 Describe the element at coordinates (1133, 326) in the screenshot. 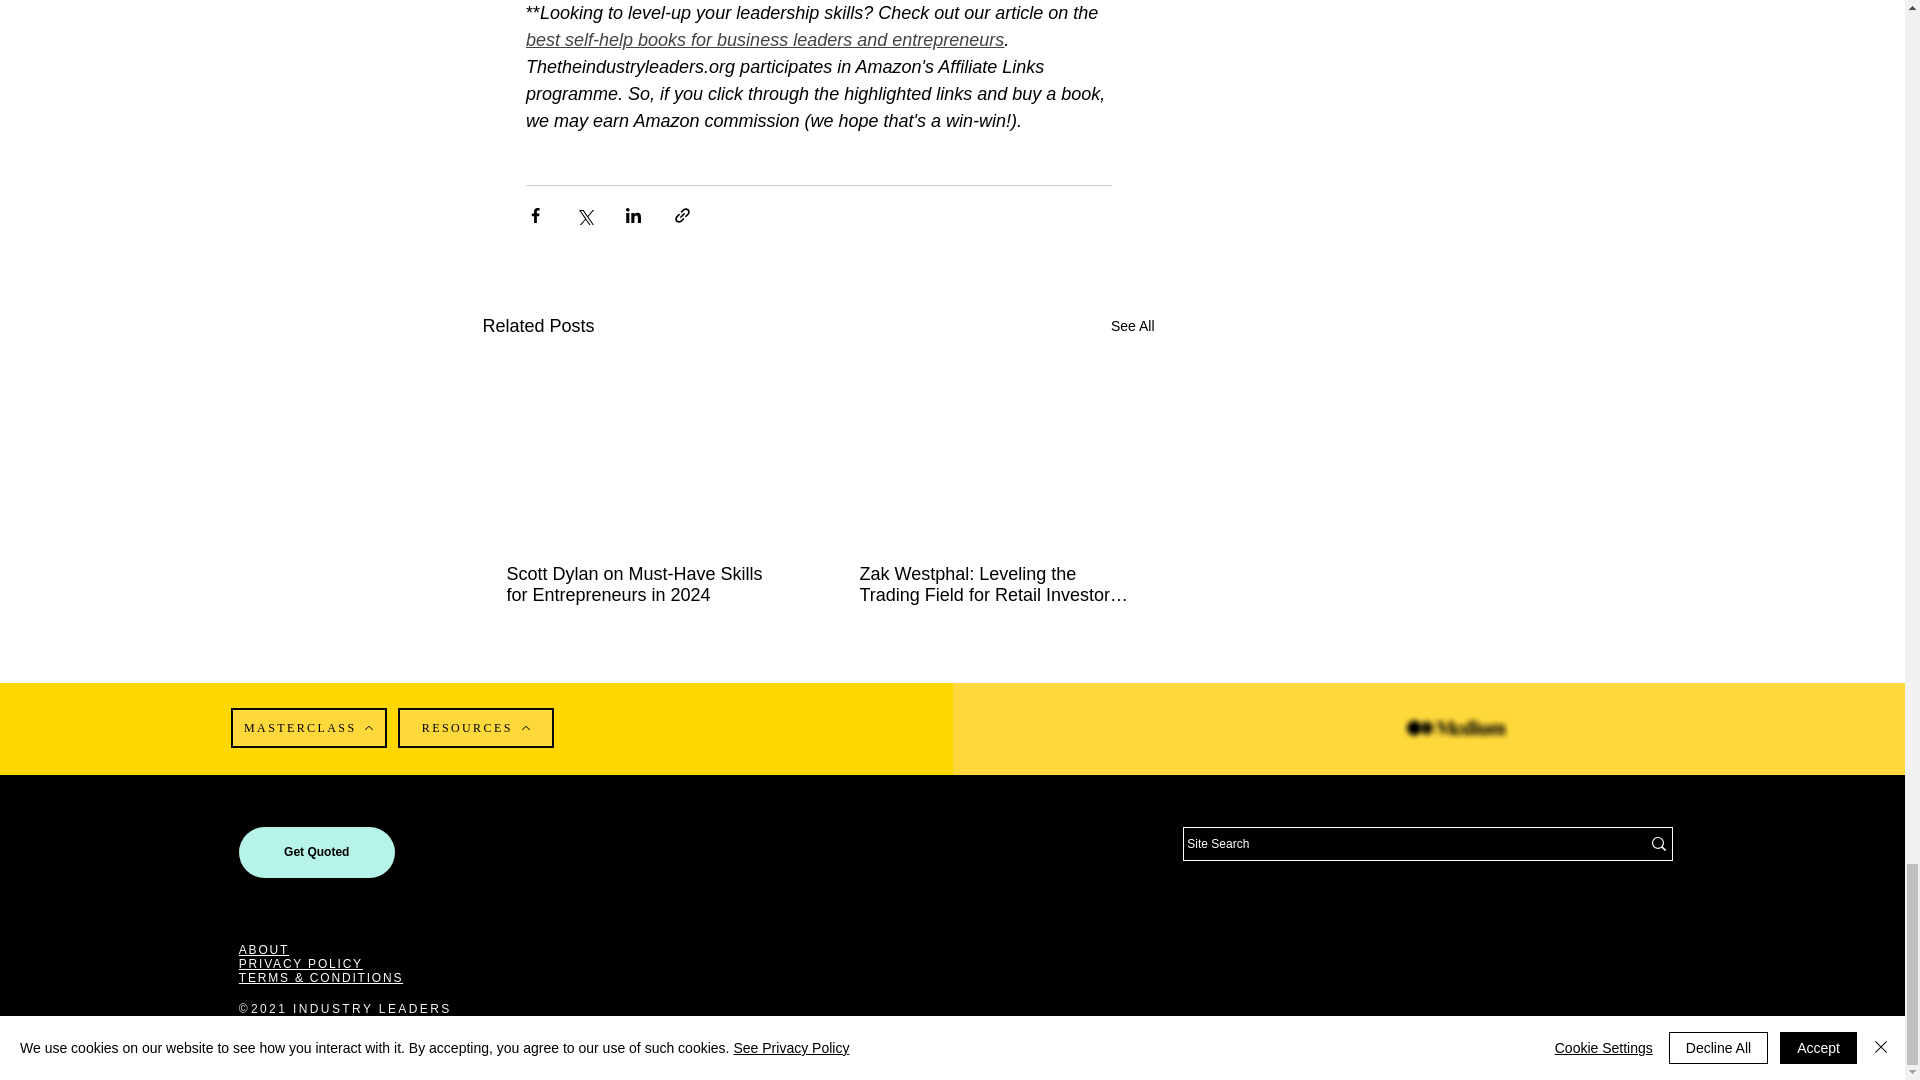

I see `See All` at that location.